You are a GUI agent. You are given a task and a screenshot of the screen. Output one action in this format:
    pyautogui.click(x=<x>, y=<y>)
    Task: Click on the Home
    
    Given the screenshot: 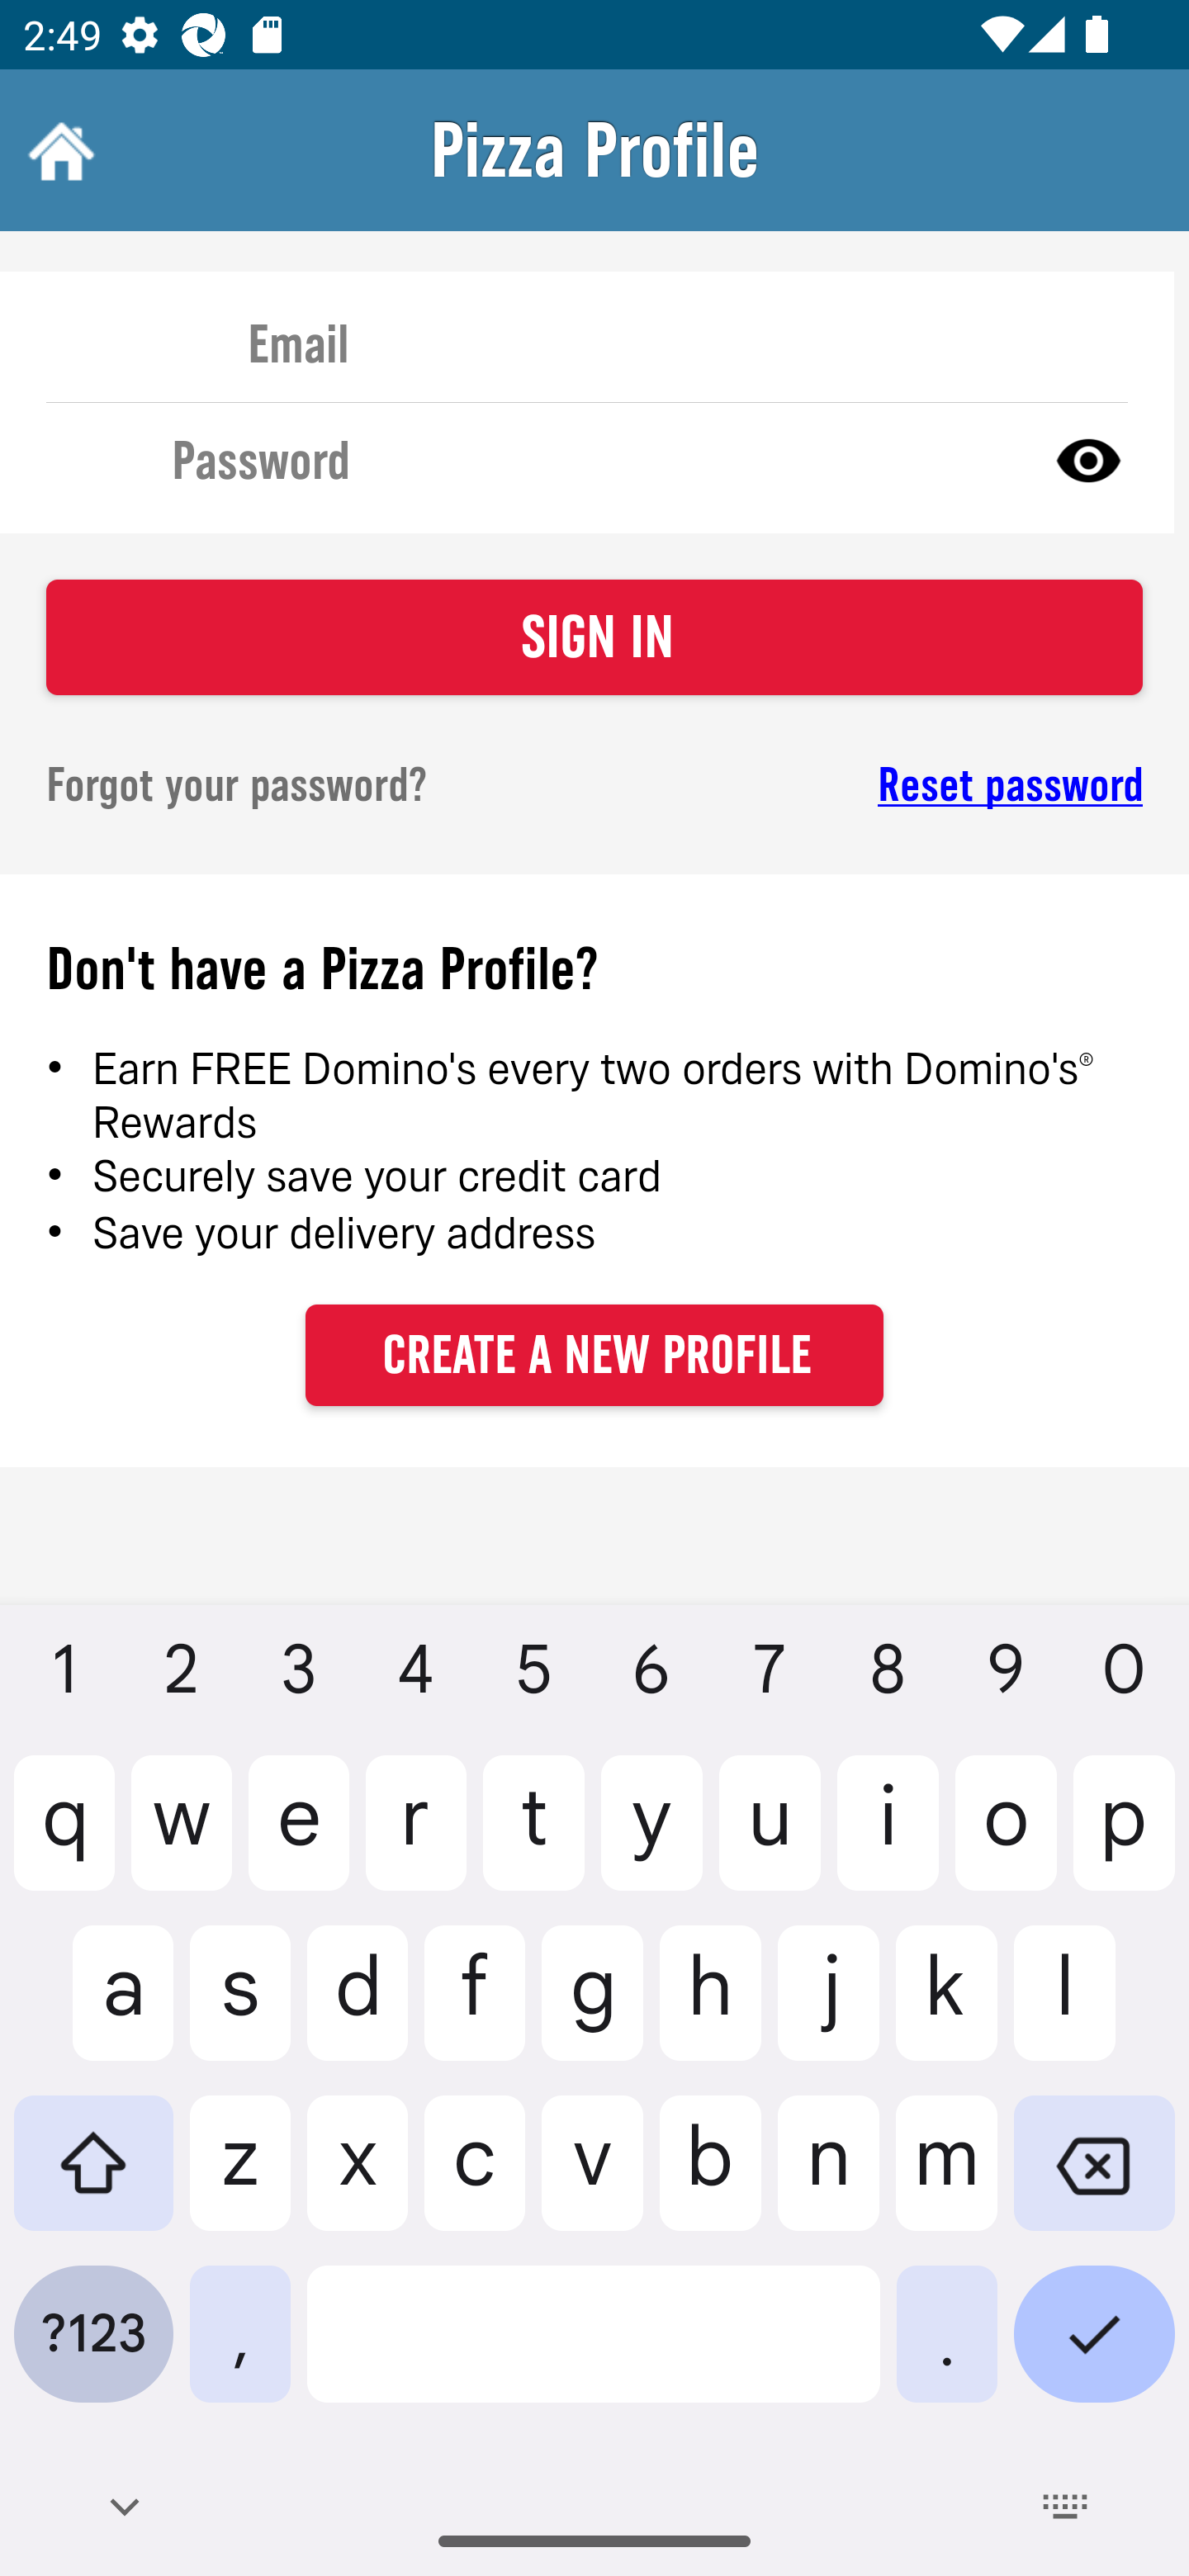 What is the action you would take?
    pyautogui.click(x=58, y=150)
    